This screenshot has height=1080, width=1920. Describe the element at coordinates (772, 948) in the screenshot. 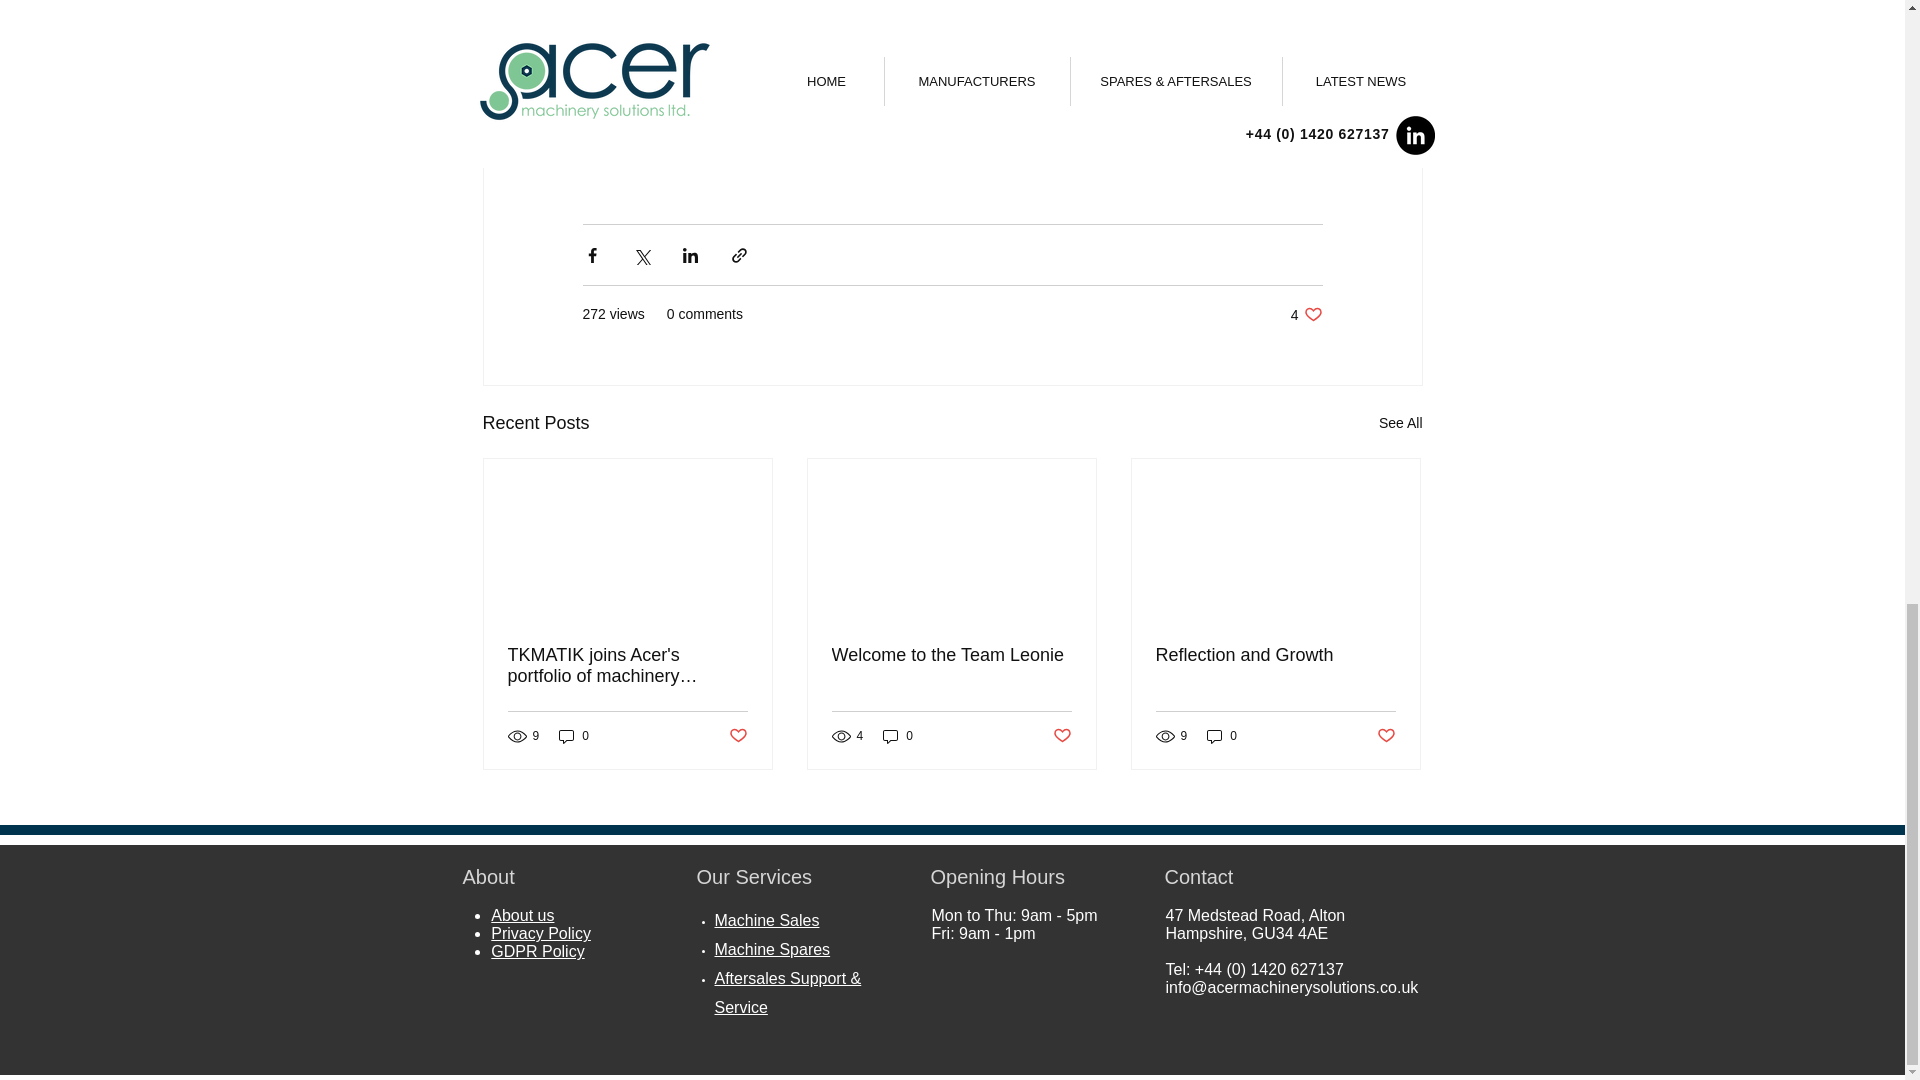

I see `Post not marked as liked` at that location.